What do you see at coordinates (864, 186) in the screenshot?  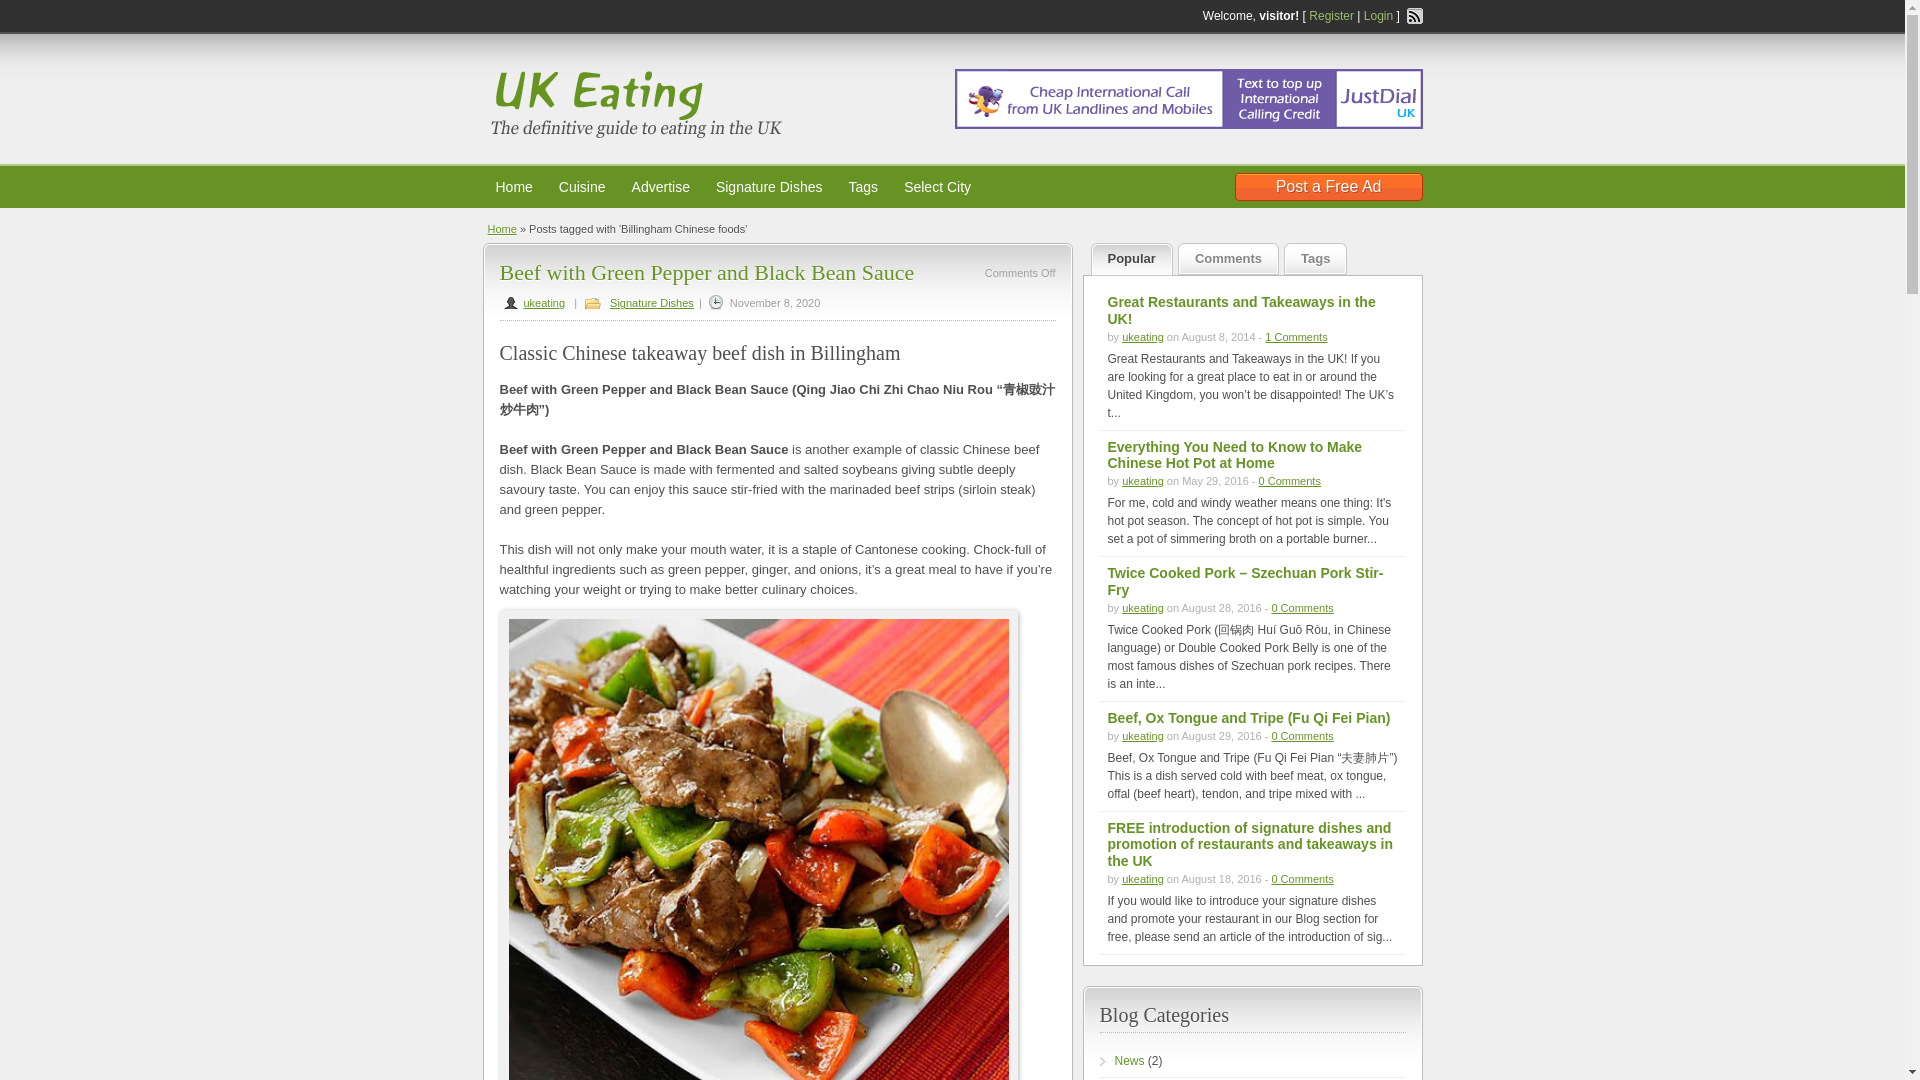 I see `Tags` at bounding box center [864, 186].